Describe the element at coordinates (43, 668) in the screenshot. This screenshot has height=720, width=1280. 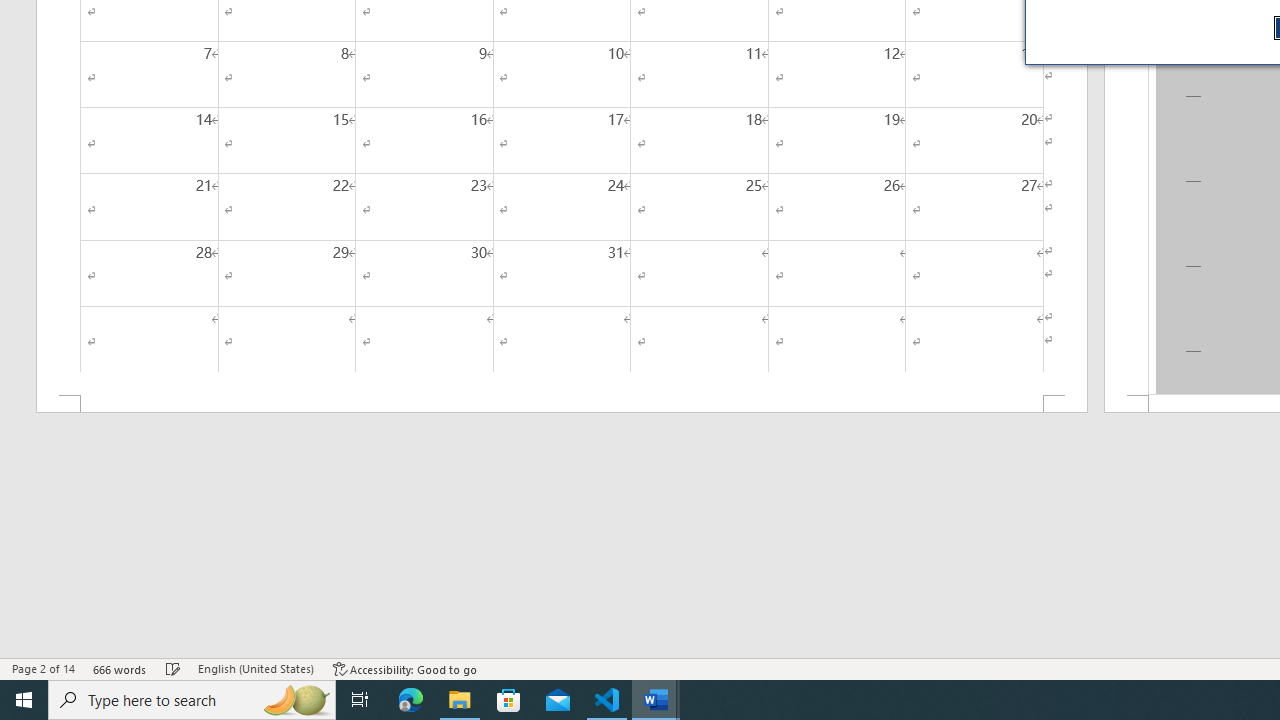
I see `Page Number Page 2 of 14` at that location.